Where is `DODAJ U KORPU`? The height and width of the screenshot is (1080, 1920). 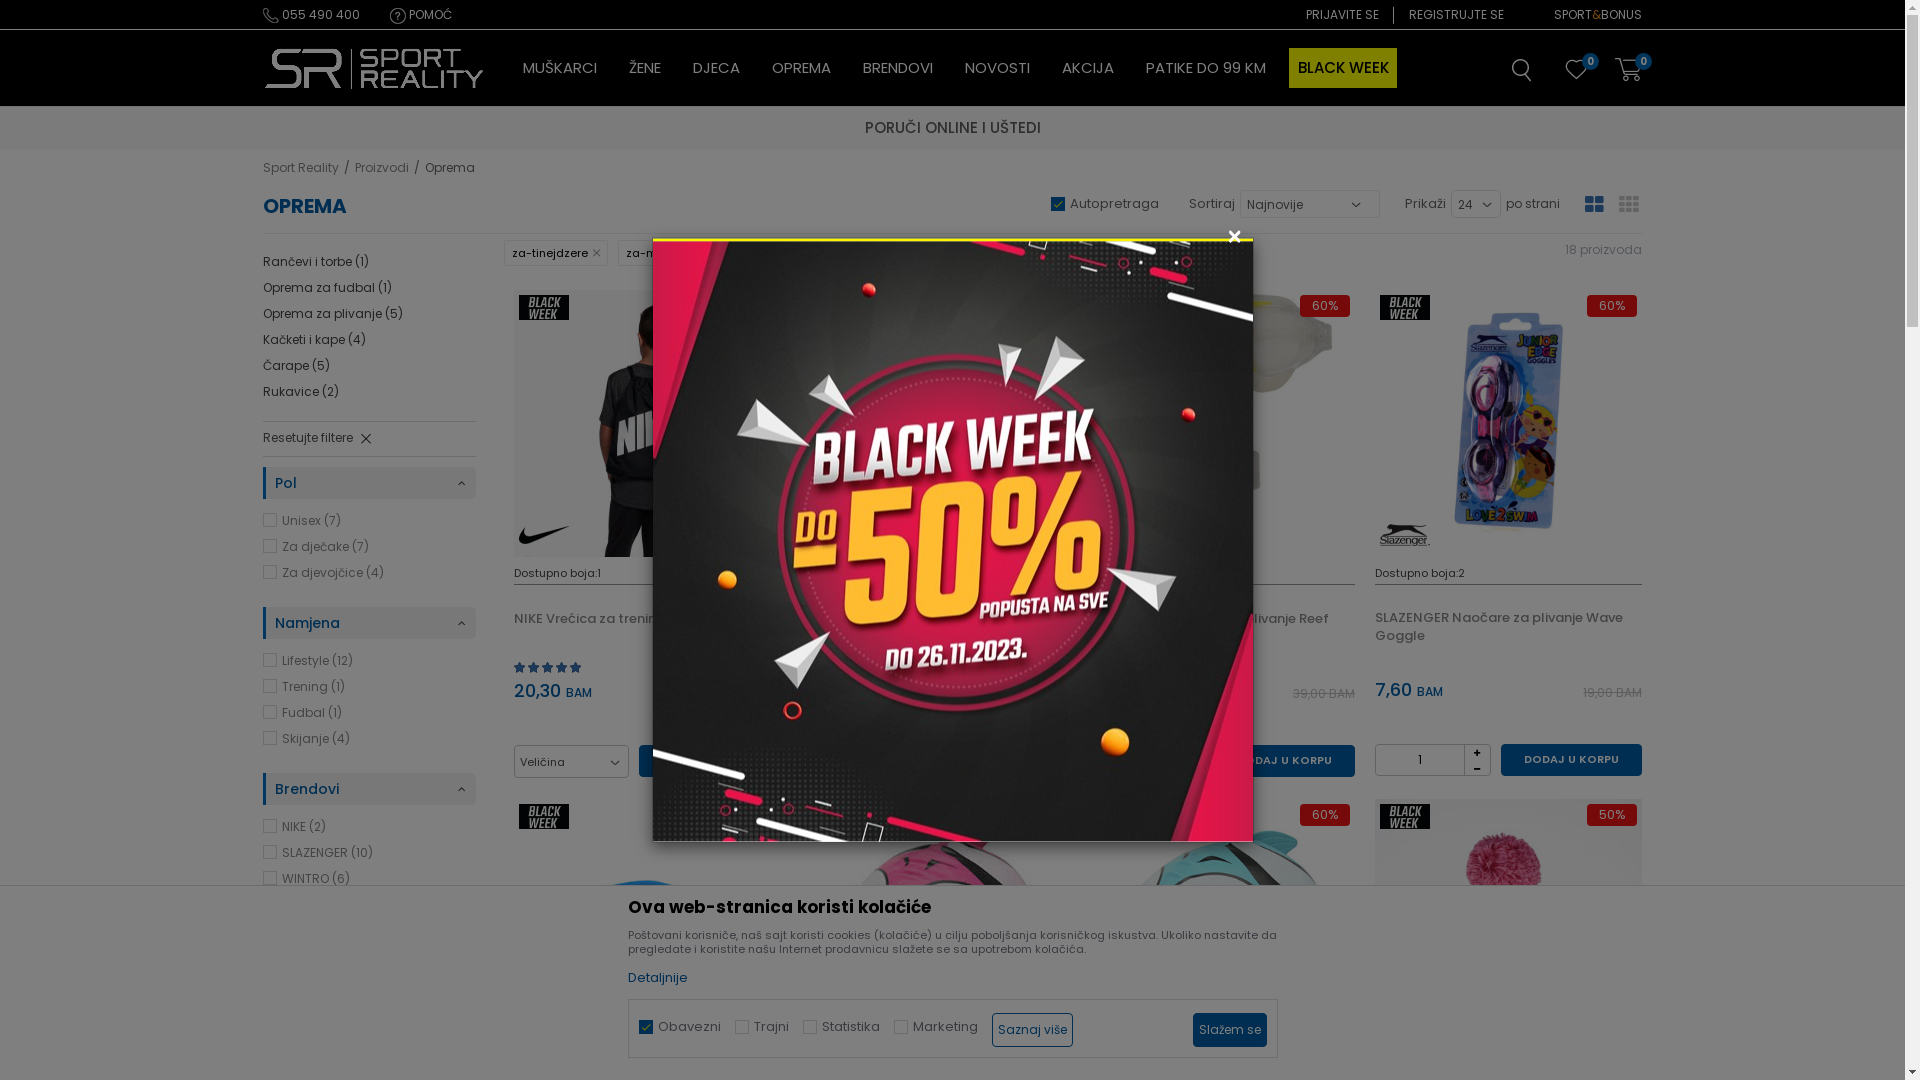
DODAJ U KORPU is located at coordinates (1284, 761).